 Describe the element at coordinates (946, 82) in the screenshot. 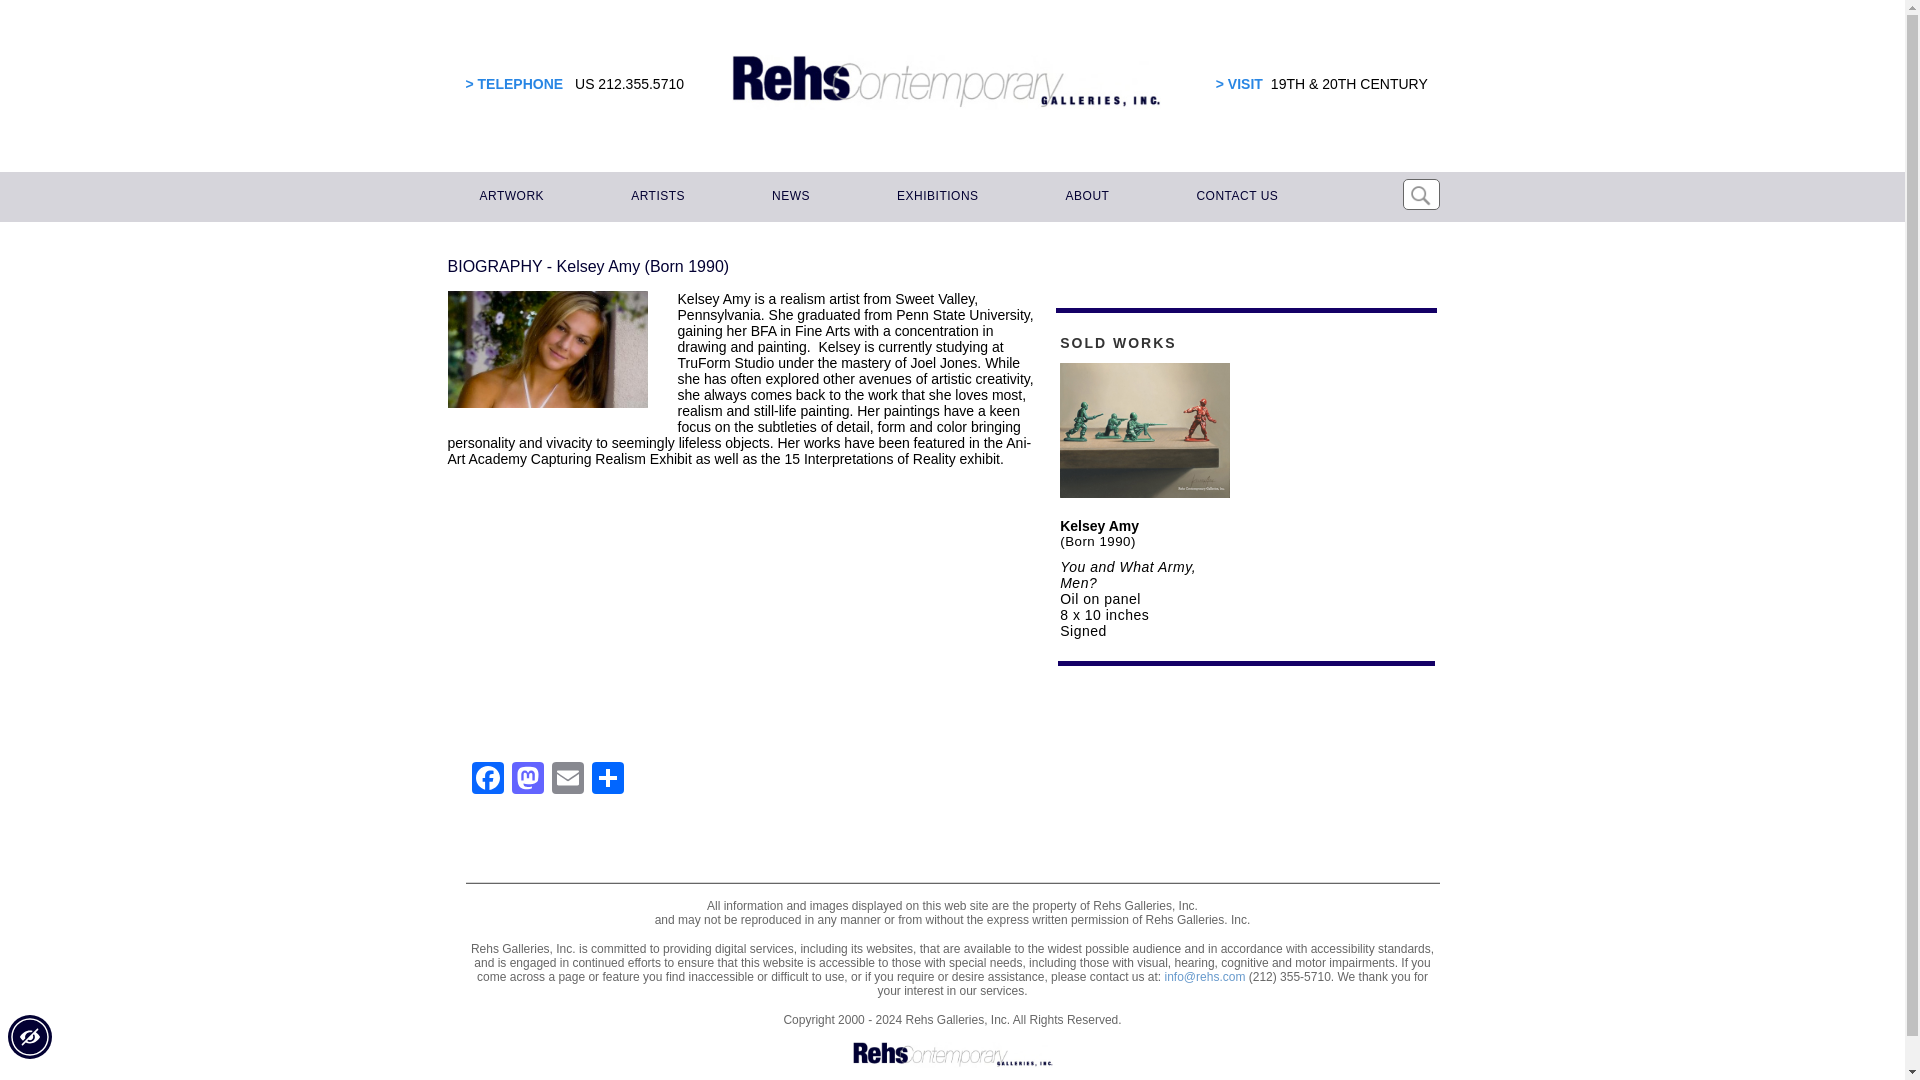

I see `Logo` at that location.